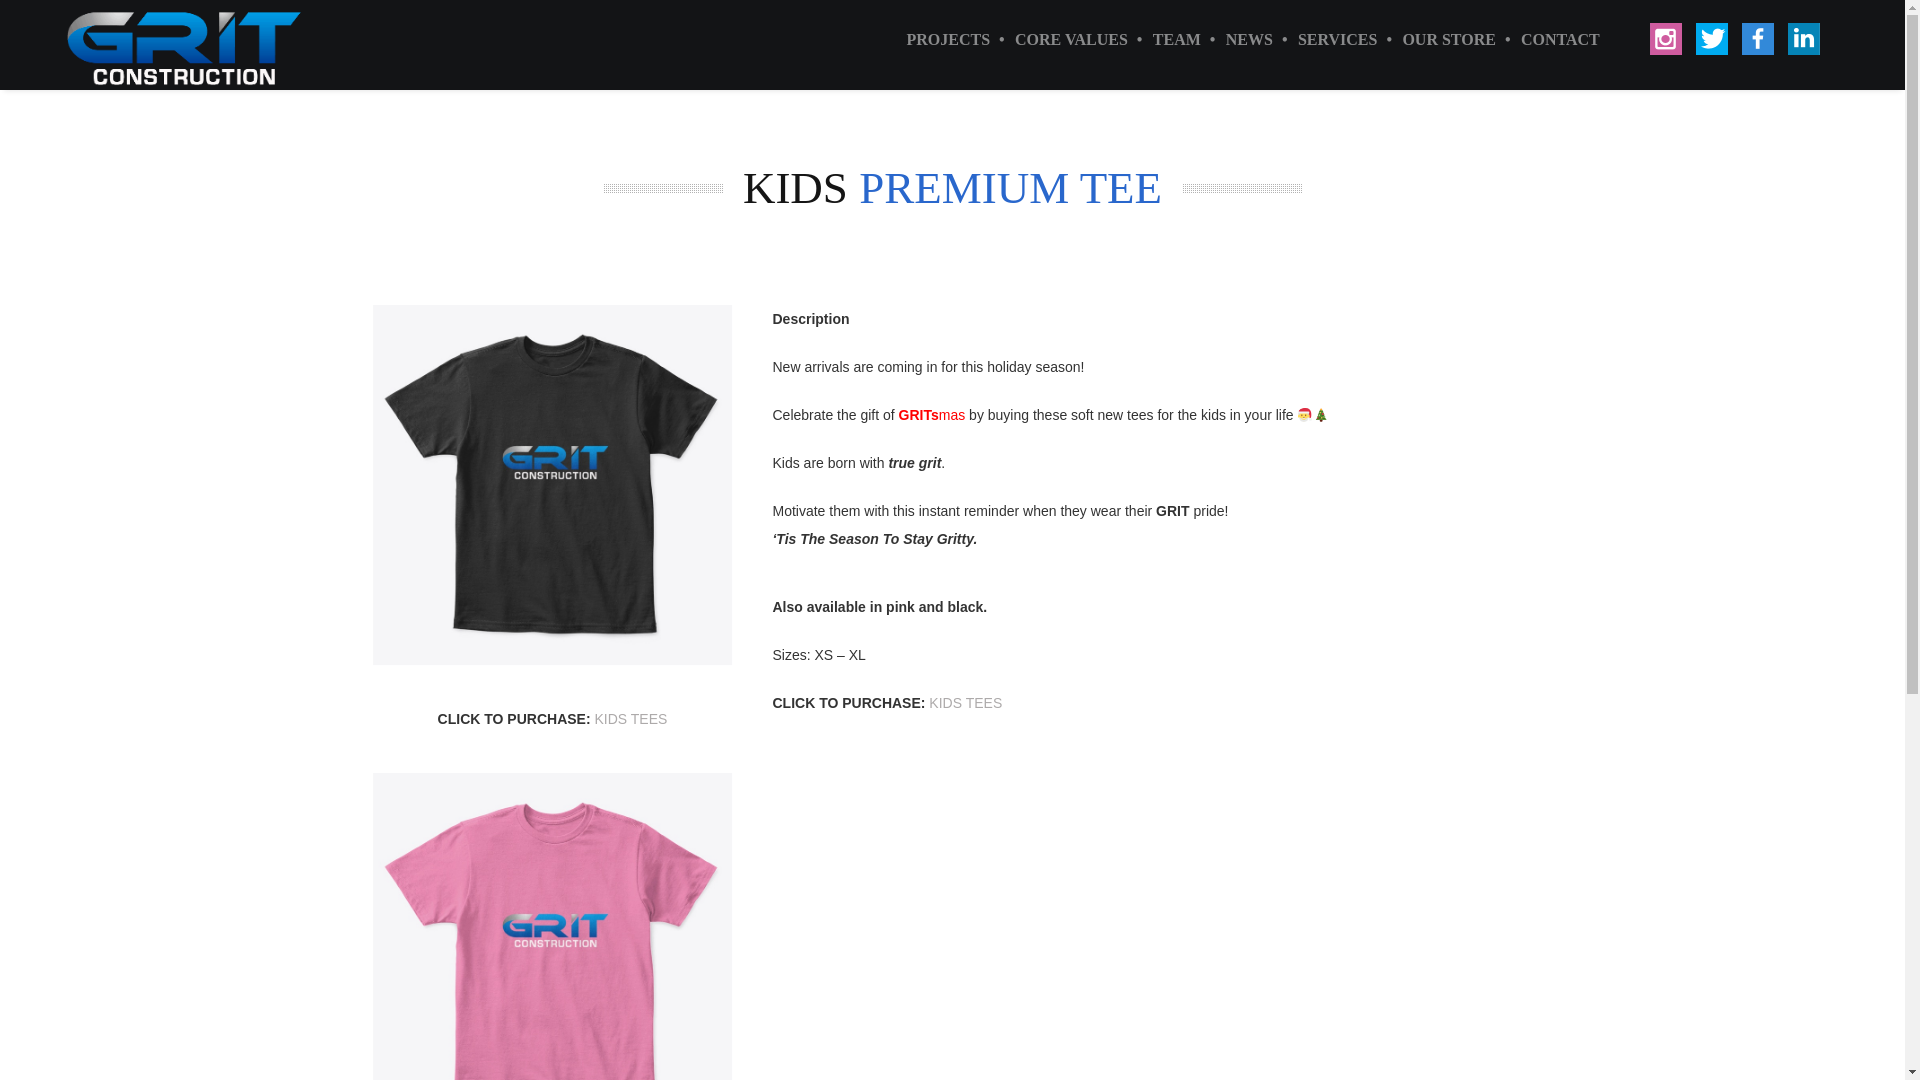 The image size is (1920, 1080). What do you see at coordinates (966, 702) in the screenshot?
I see `KIDS TEES` at bounding box center [966, 702].